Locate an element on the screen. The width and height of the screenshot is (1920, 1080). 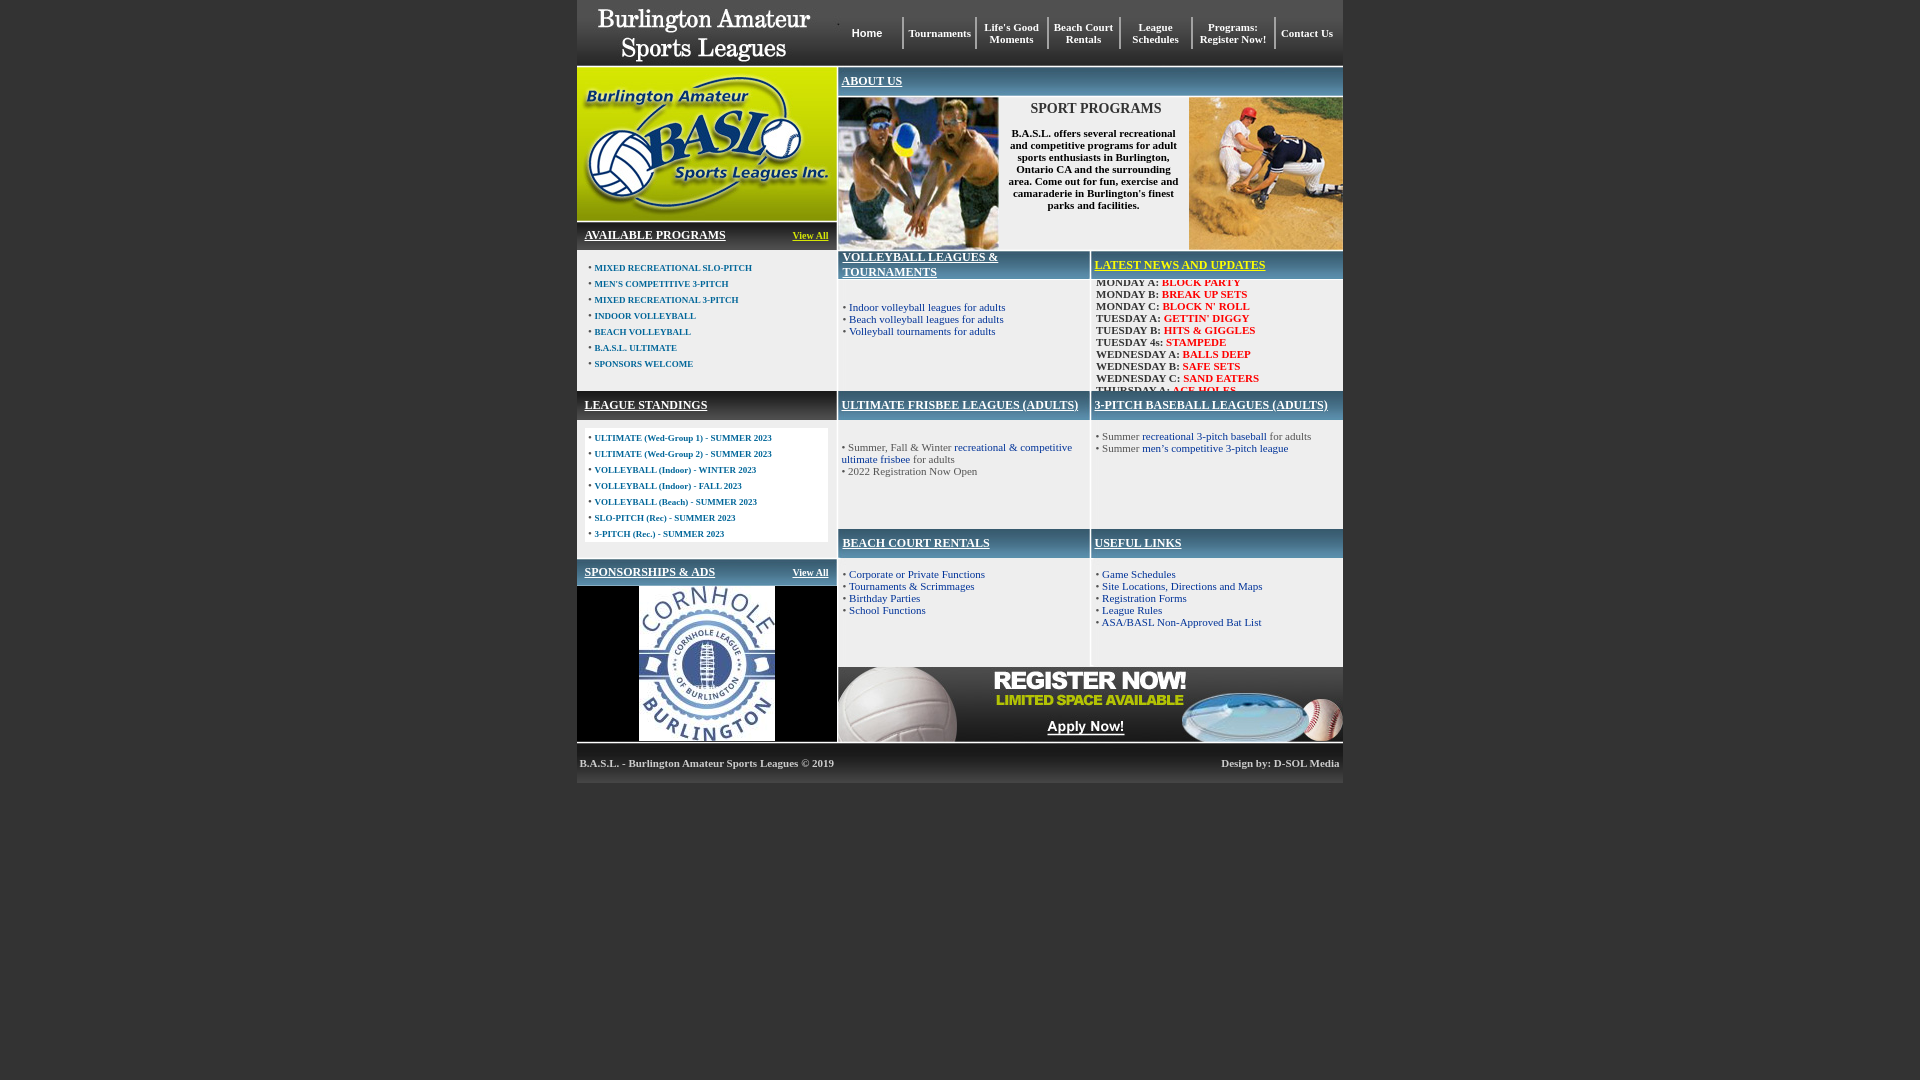
Corporate or Private Functions is located at coordinates (917, 574).